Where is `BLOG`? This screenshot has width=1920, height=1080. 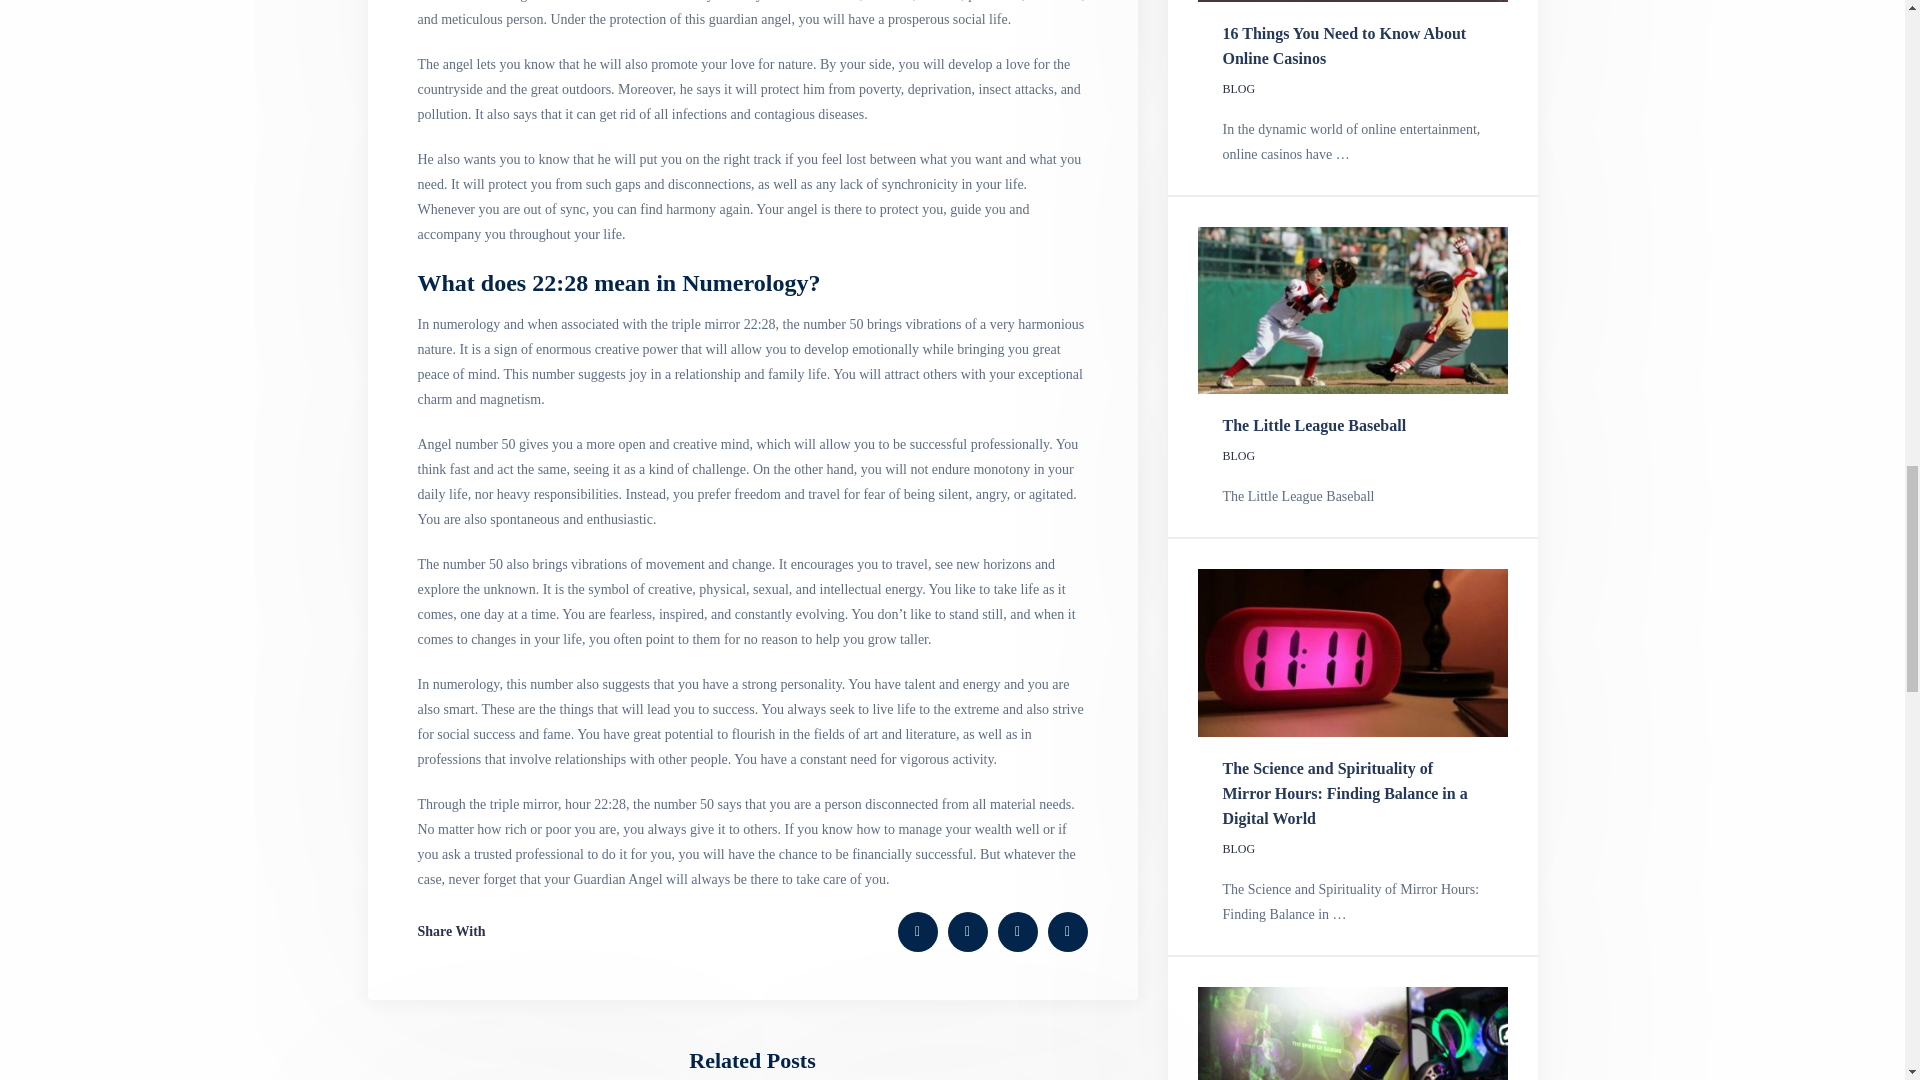
BLOG is located at coordinates (1239, 849).